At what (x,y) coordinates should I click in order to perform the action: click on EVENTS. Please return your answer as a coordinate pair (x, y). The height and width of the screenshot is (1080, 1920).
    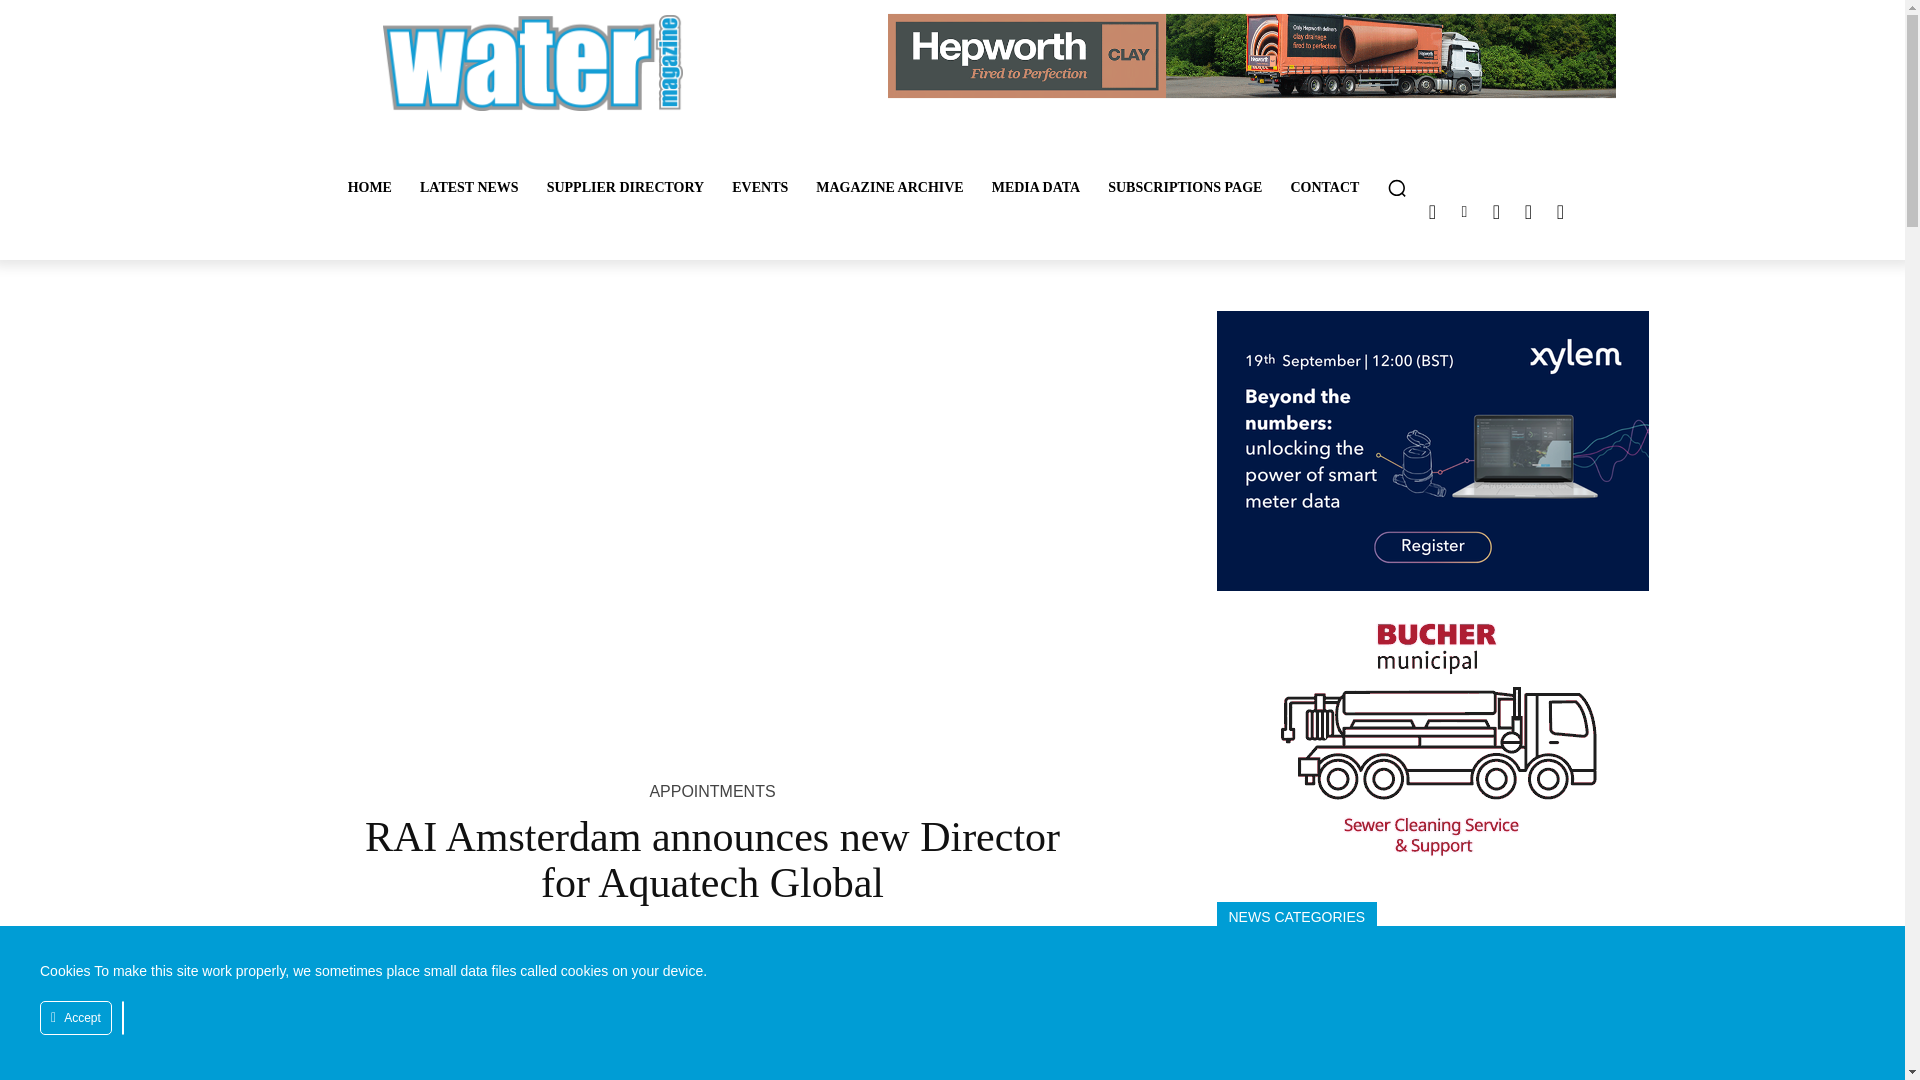
    Looking at the image, I should click on (760, 188).